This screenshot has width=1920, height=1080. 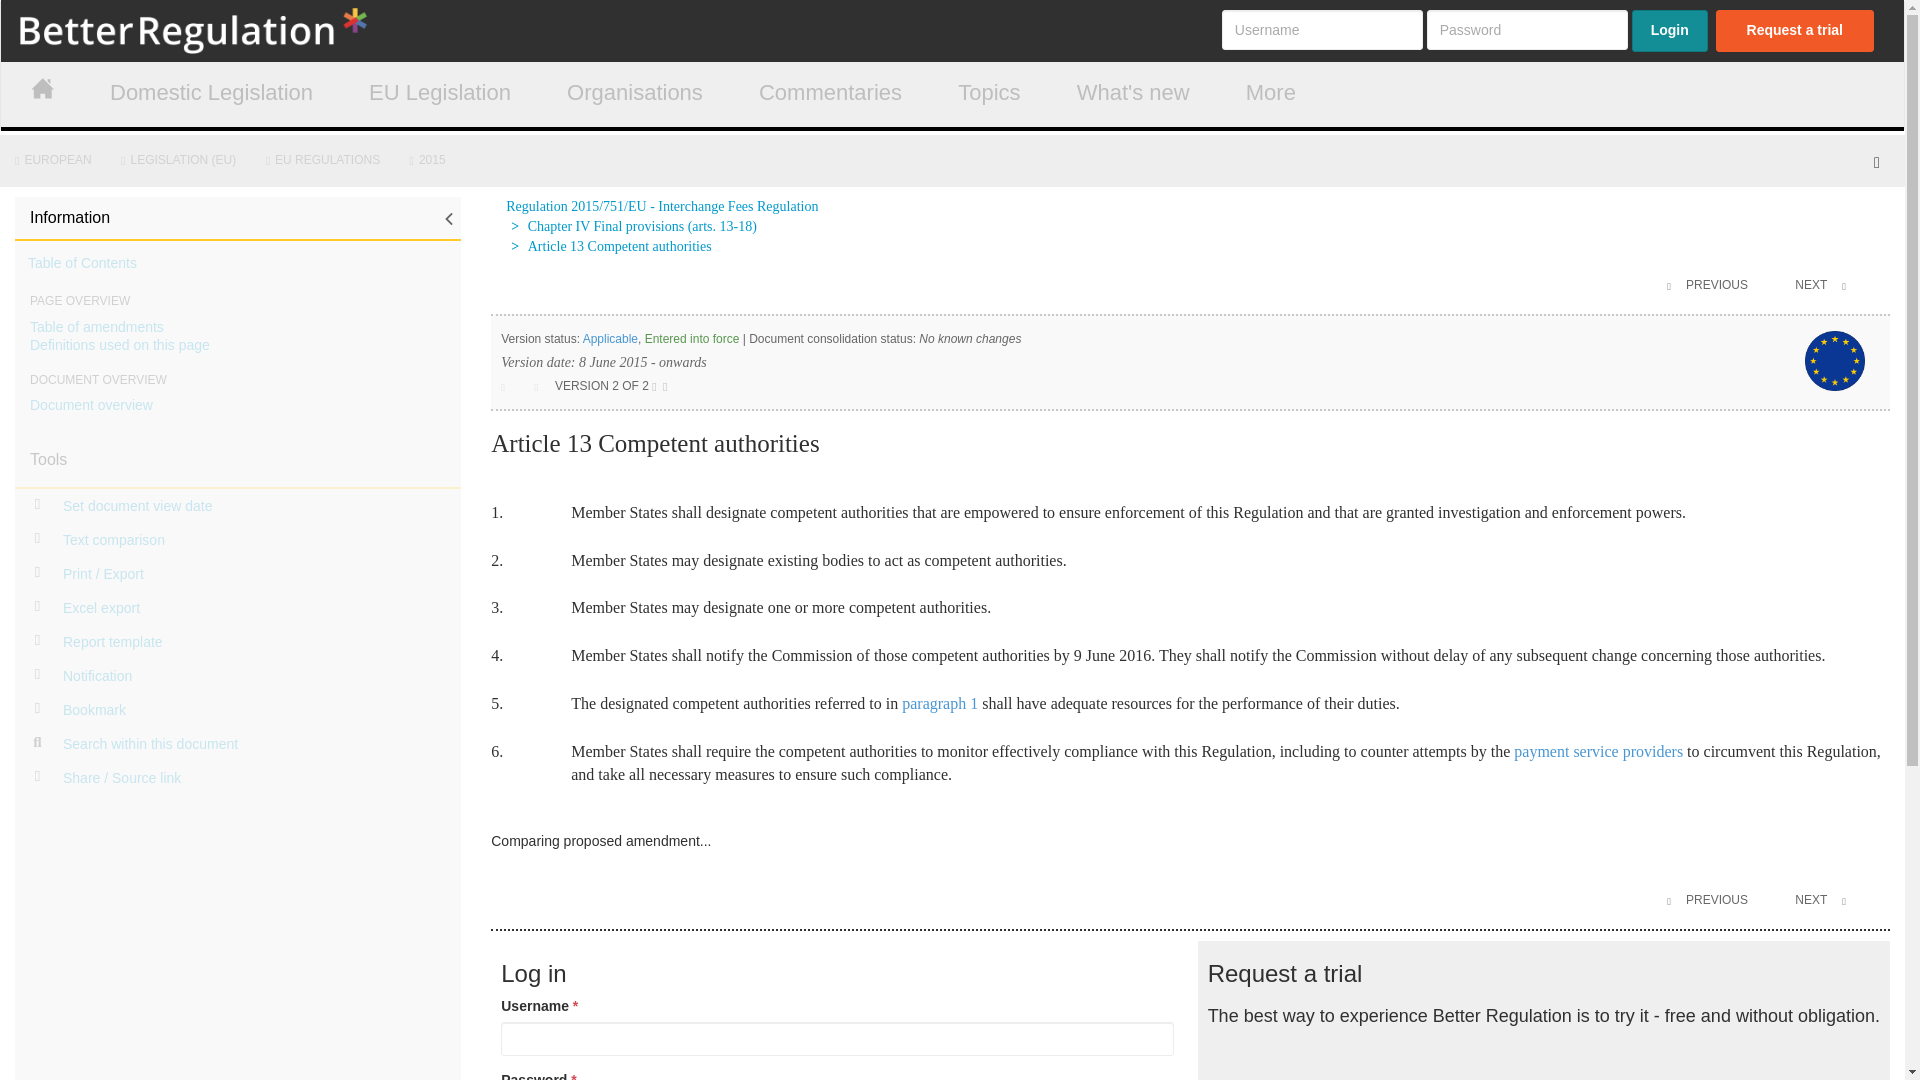 I want to click on Topics, so click(x=988, y=94).